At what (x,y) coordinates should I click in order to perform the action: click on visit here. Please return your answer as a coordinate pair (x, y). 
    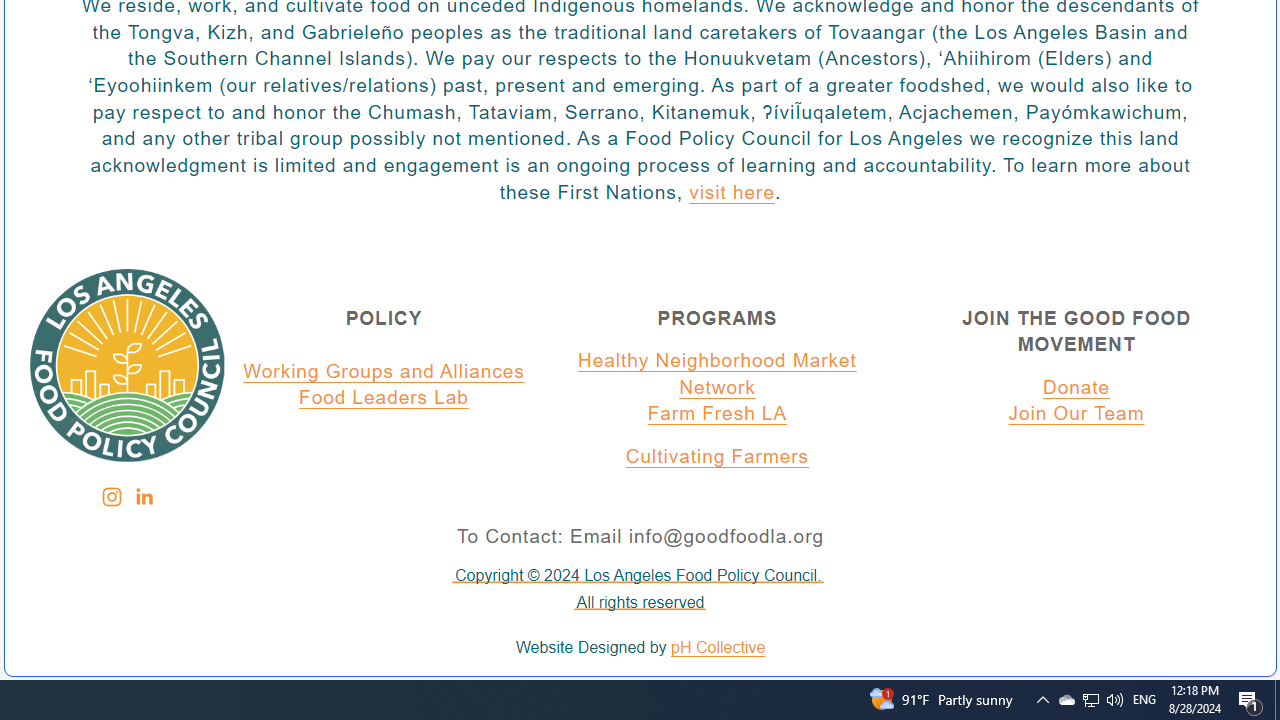
    Looking at the image, I should click on (731, 193).